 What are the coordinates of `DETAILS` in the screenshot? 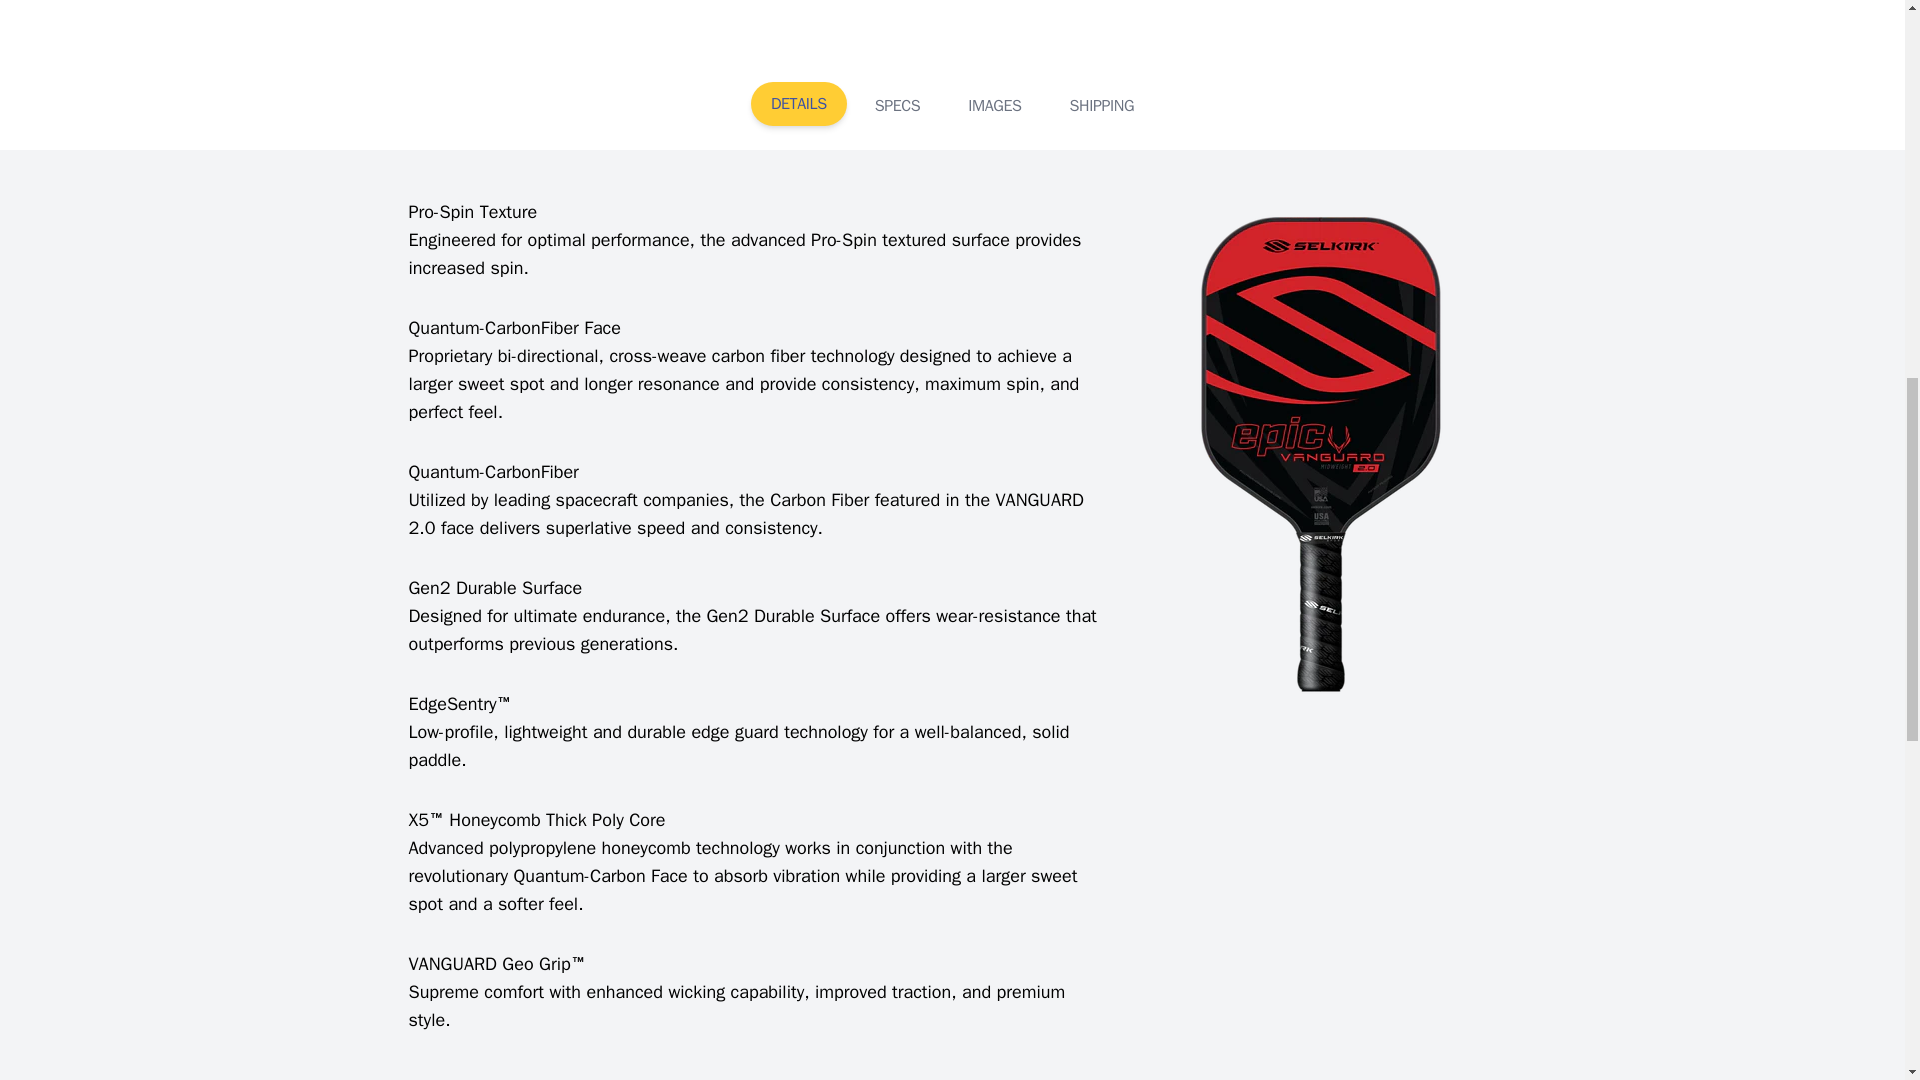 It's located at (798, 104).